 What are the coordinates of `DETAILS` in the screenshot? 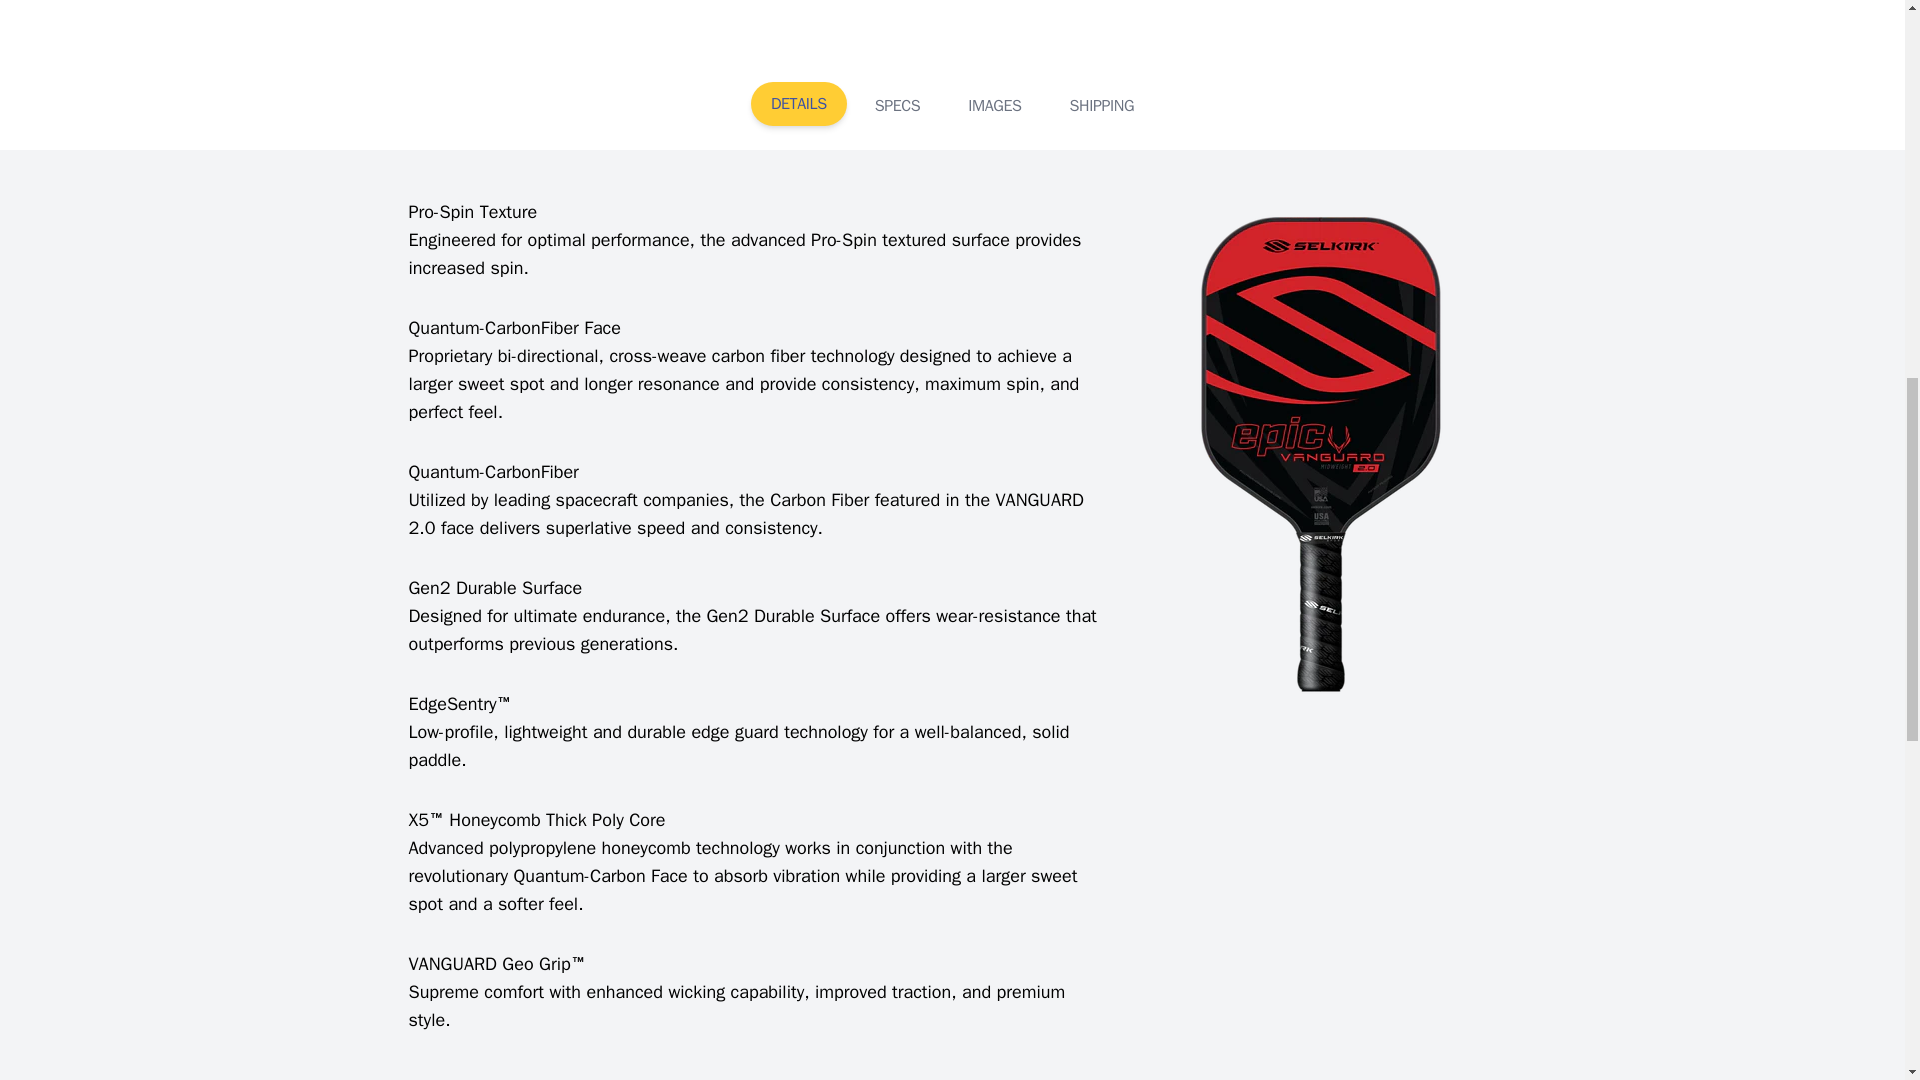 It's located at (798, 104).